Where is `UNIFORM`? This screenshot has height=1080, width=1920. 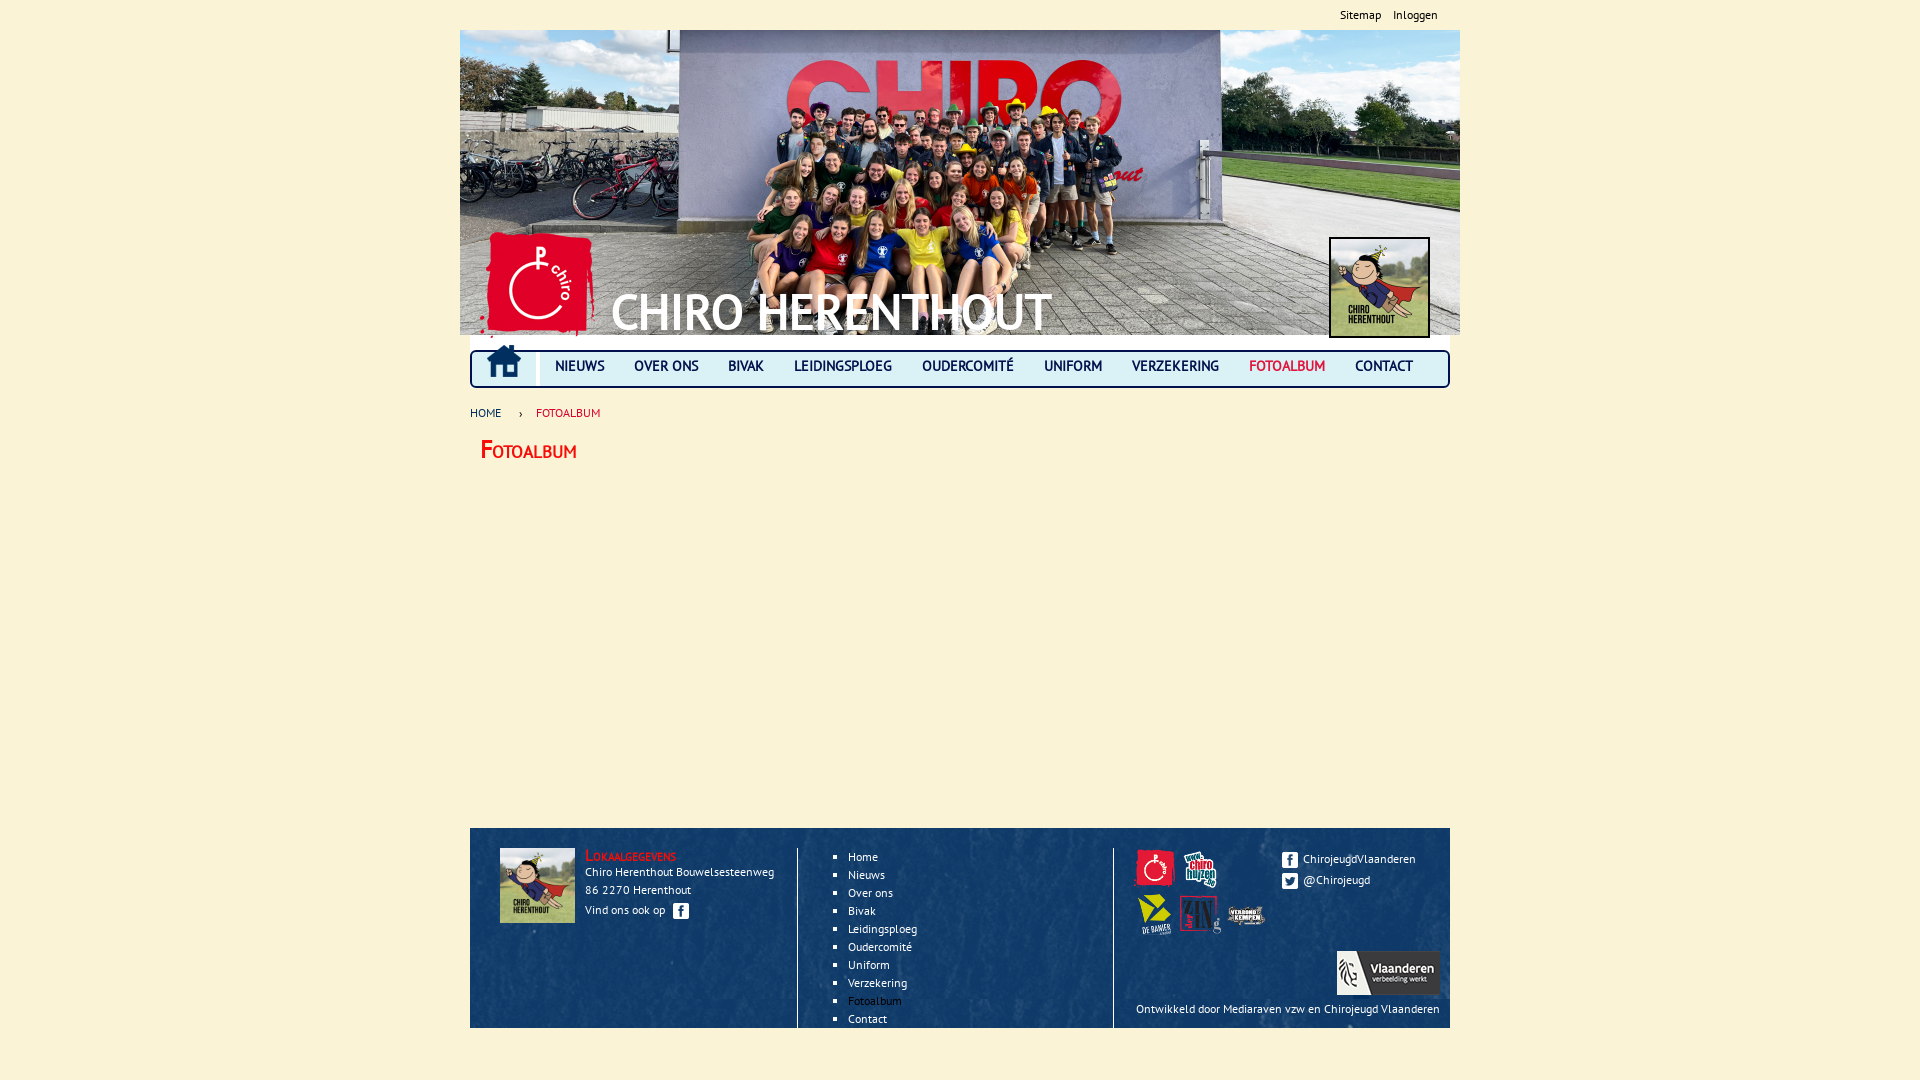
UNIFORM is located at coordinates (1073, 366).